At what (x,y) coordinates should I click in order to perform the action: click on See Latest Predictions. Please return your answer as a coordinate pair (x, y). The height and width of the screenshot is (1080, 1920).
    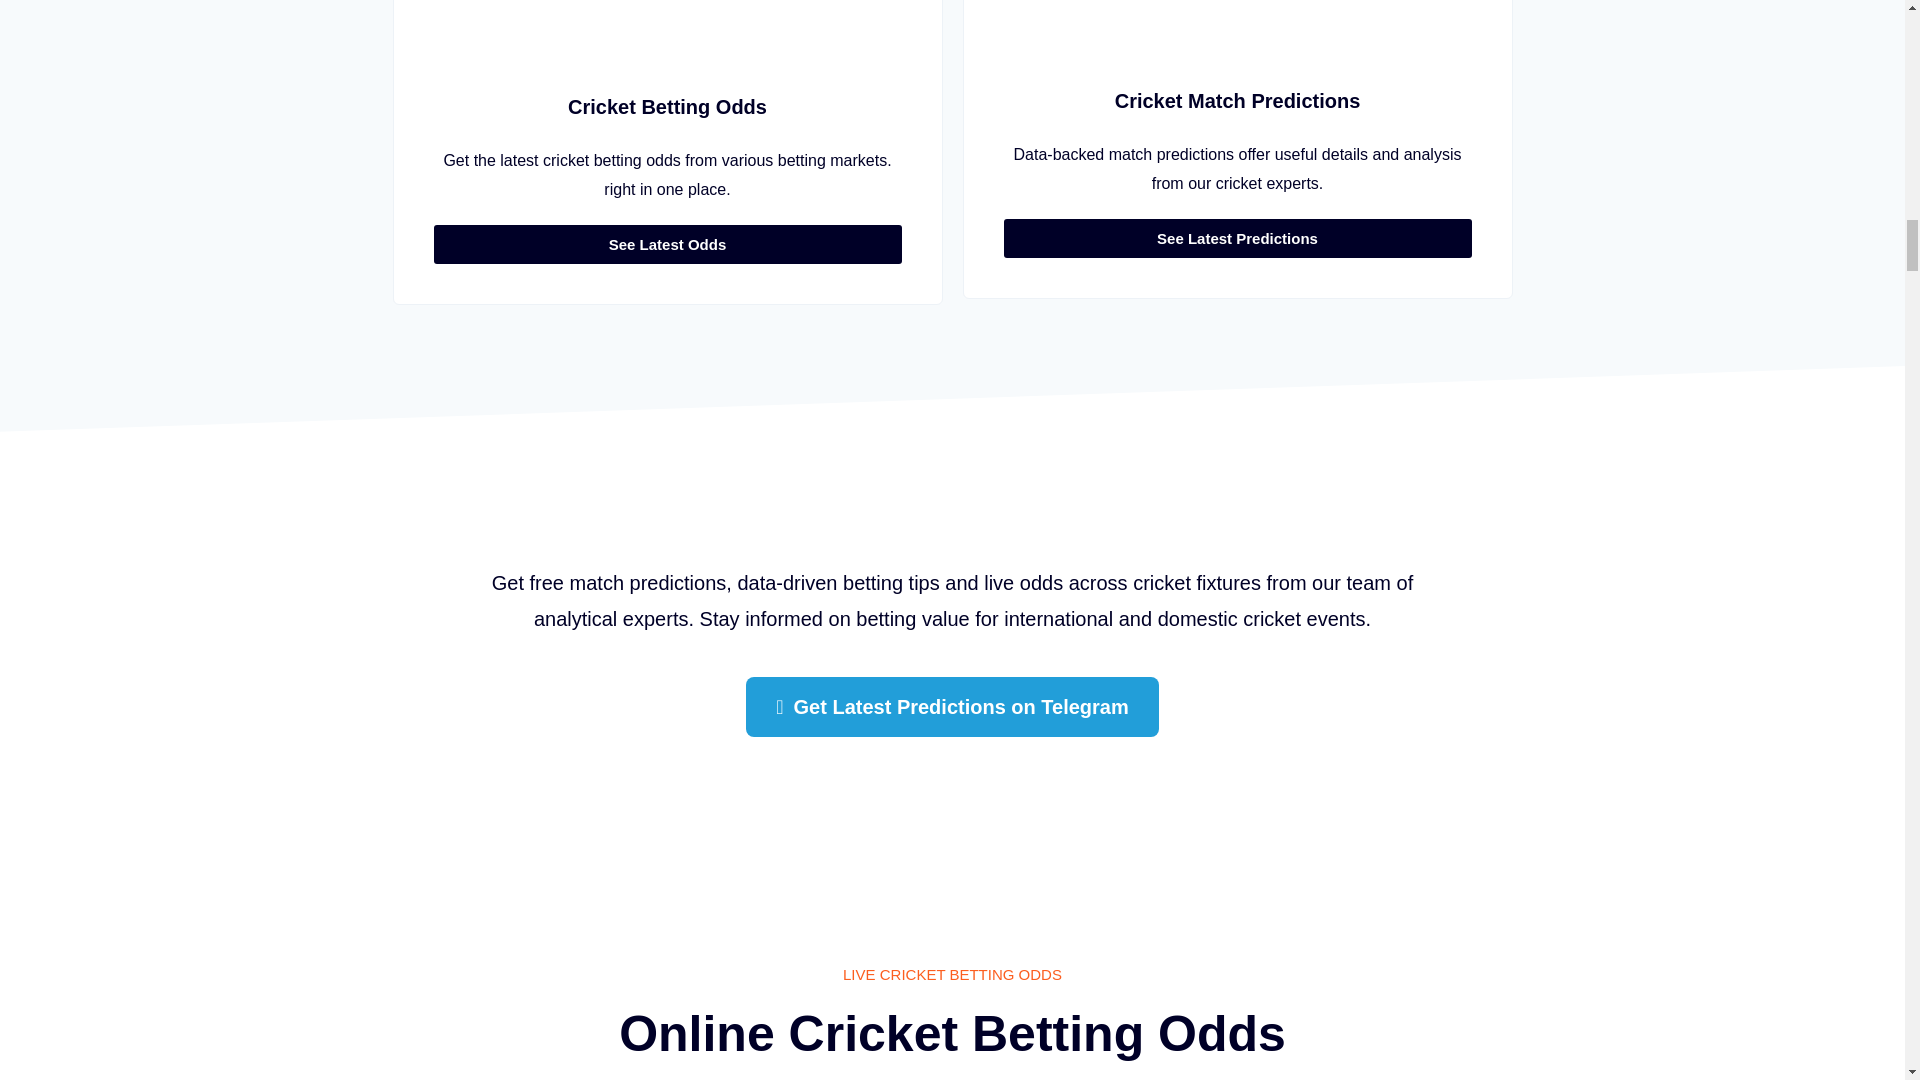
    Looking at the image, I should click on (1238, 238).